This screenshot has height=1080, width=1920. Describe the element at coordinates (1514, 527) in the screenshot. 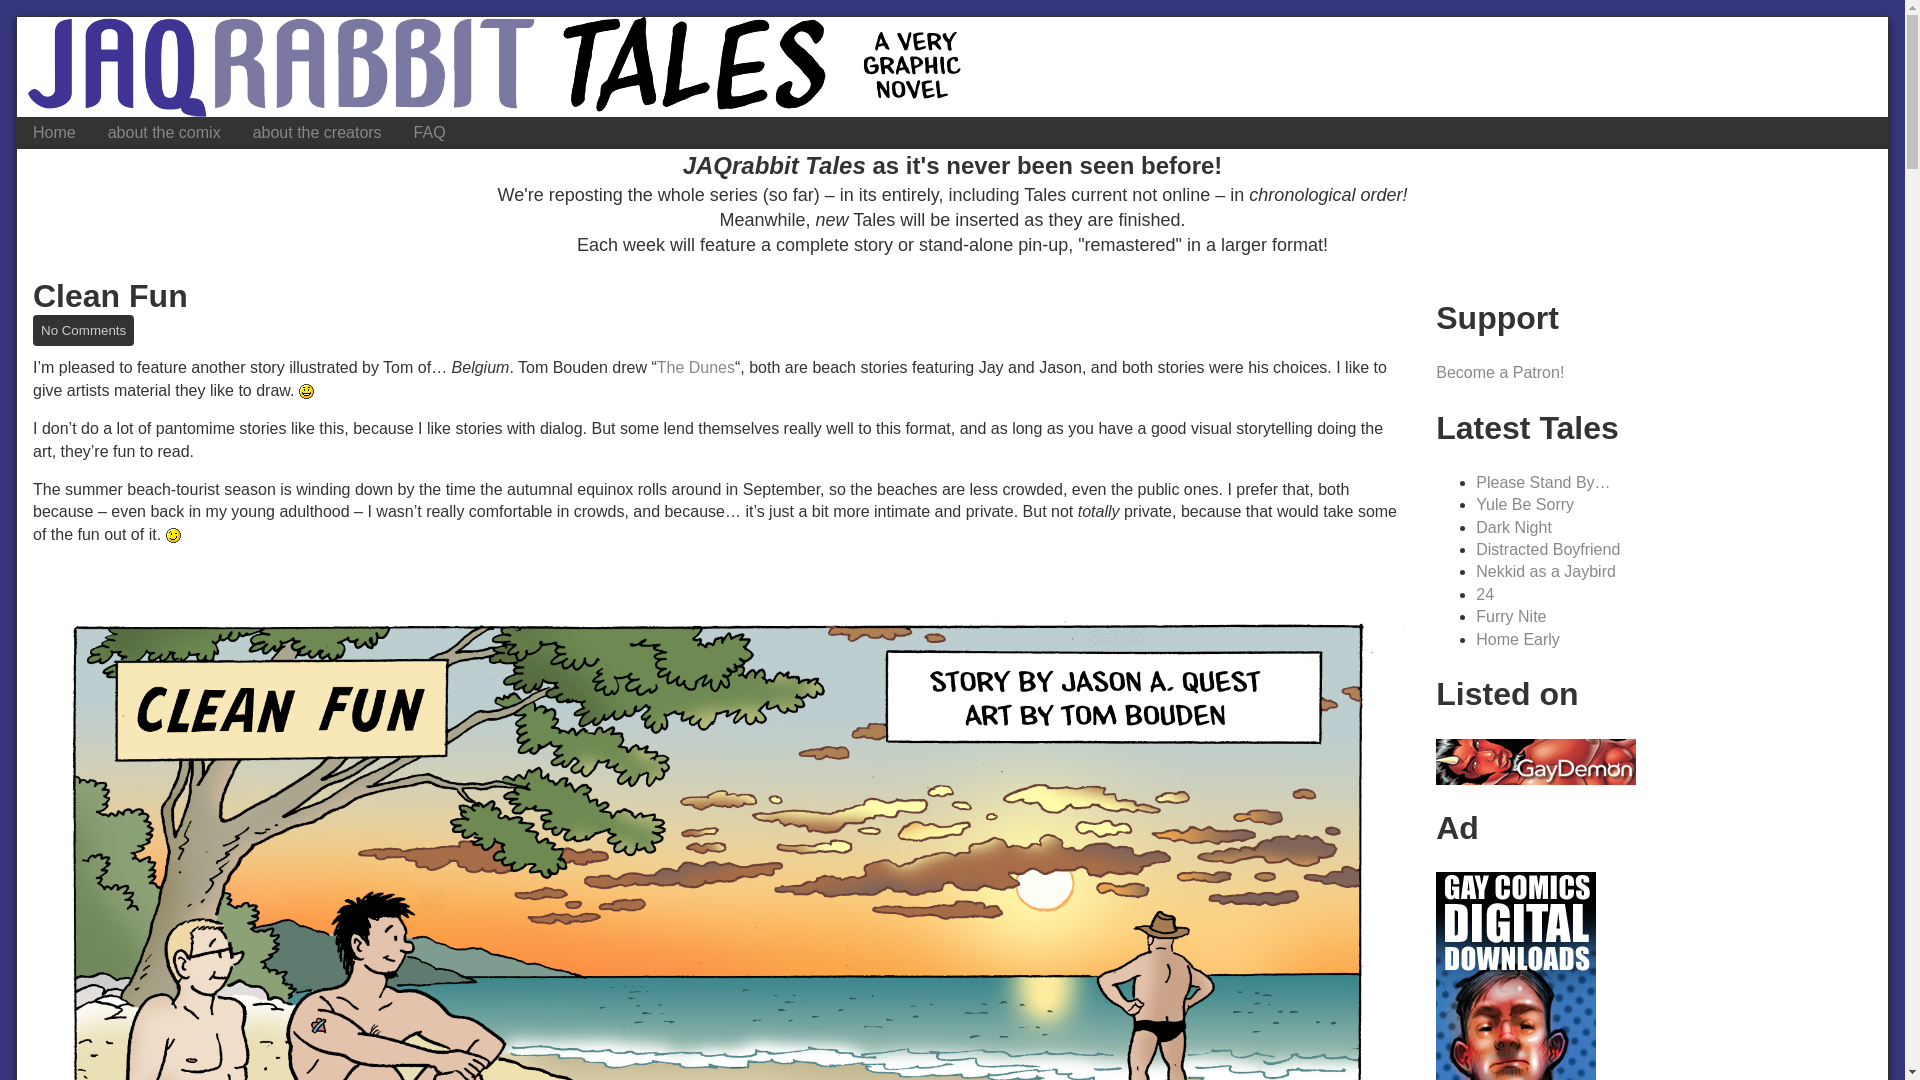

I see `Dark Night` at that location.